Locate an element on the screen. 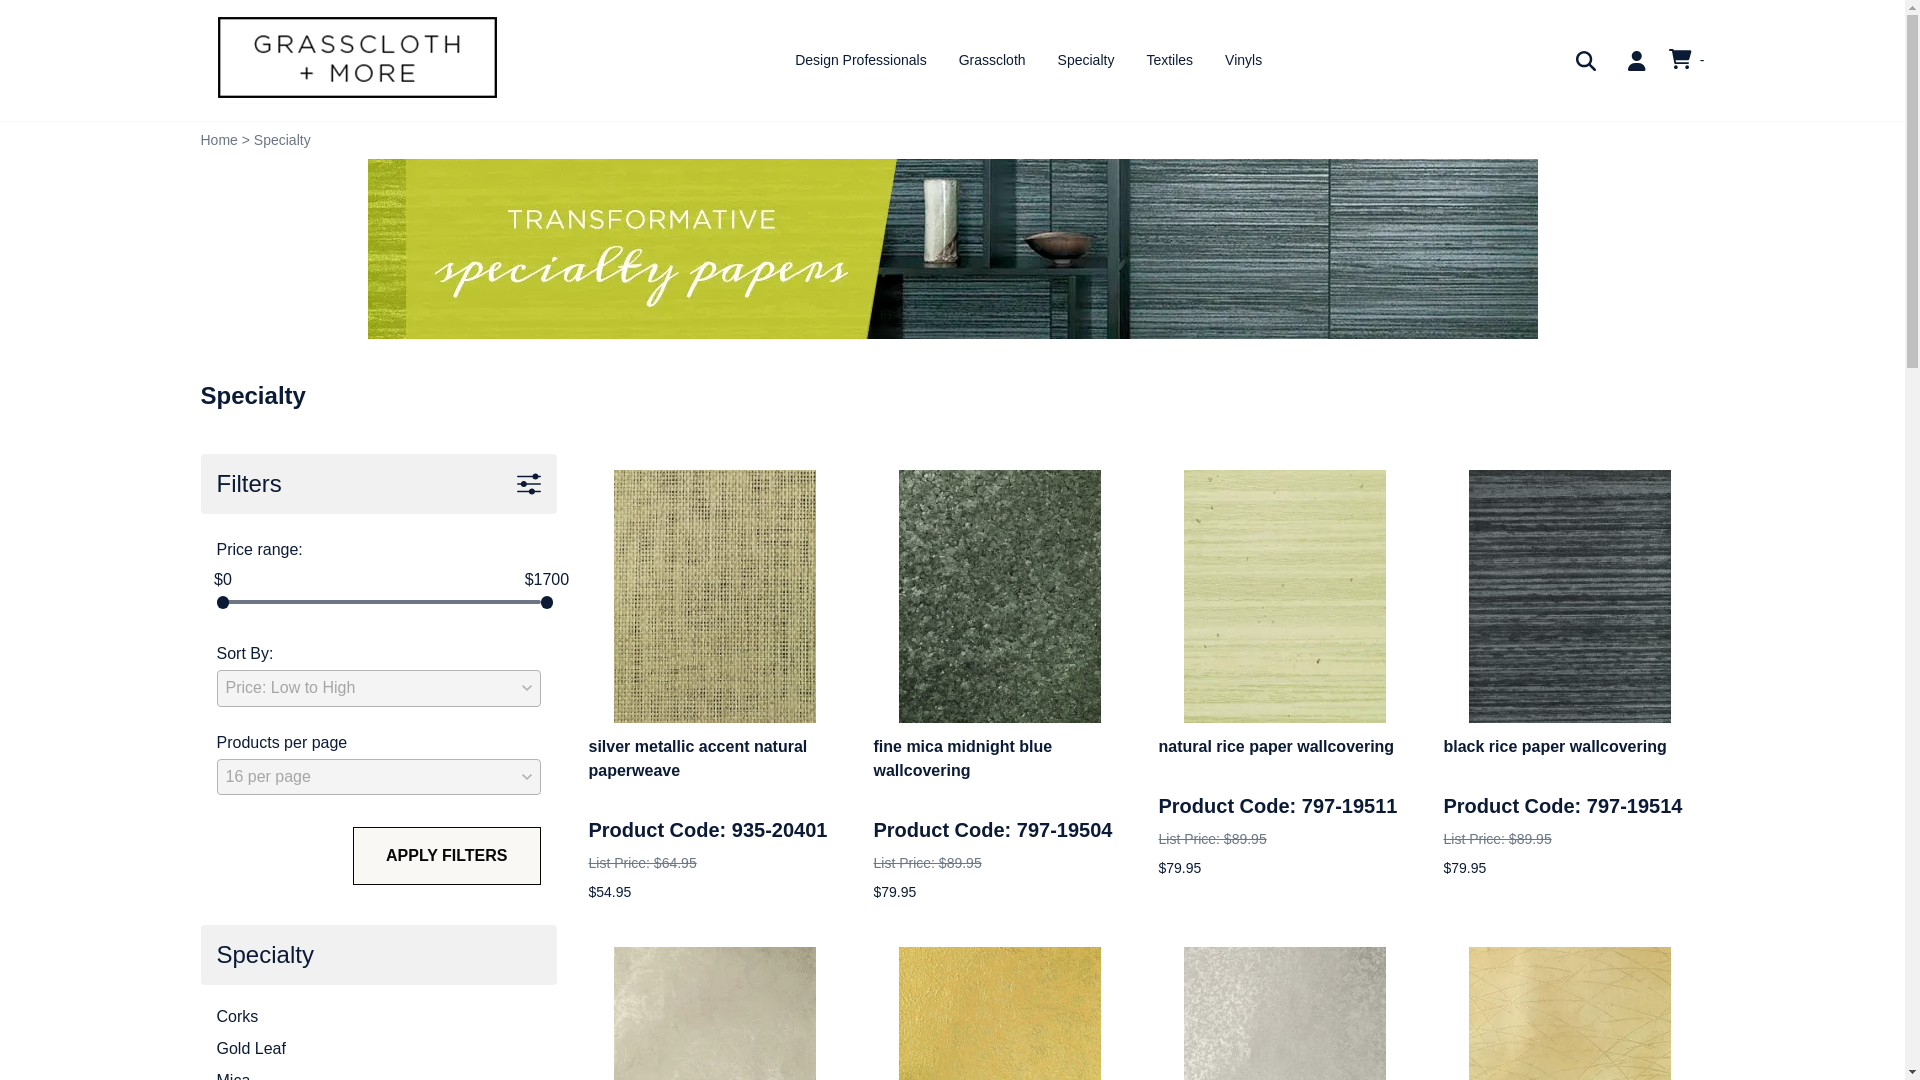 The image size is (1920, 1080). Antique gold textured scrim pattern is located at coordinates (999, 1014).